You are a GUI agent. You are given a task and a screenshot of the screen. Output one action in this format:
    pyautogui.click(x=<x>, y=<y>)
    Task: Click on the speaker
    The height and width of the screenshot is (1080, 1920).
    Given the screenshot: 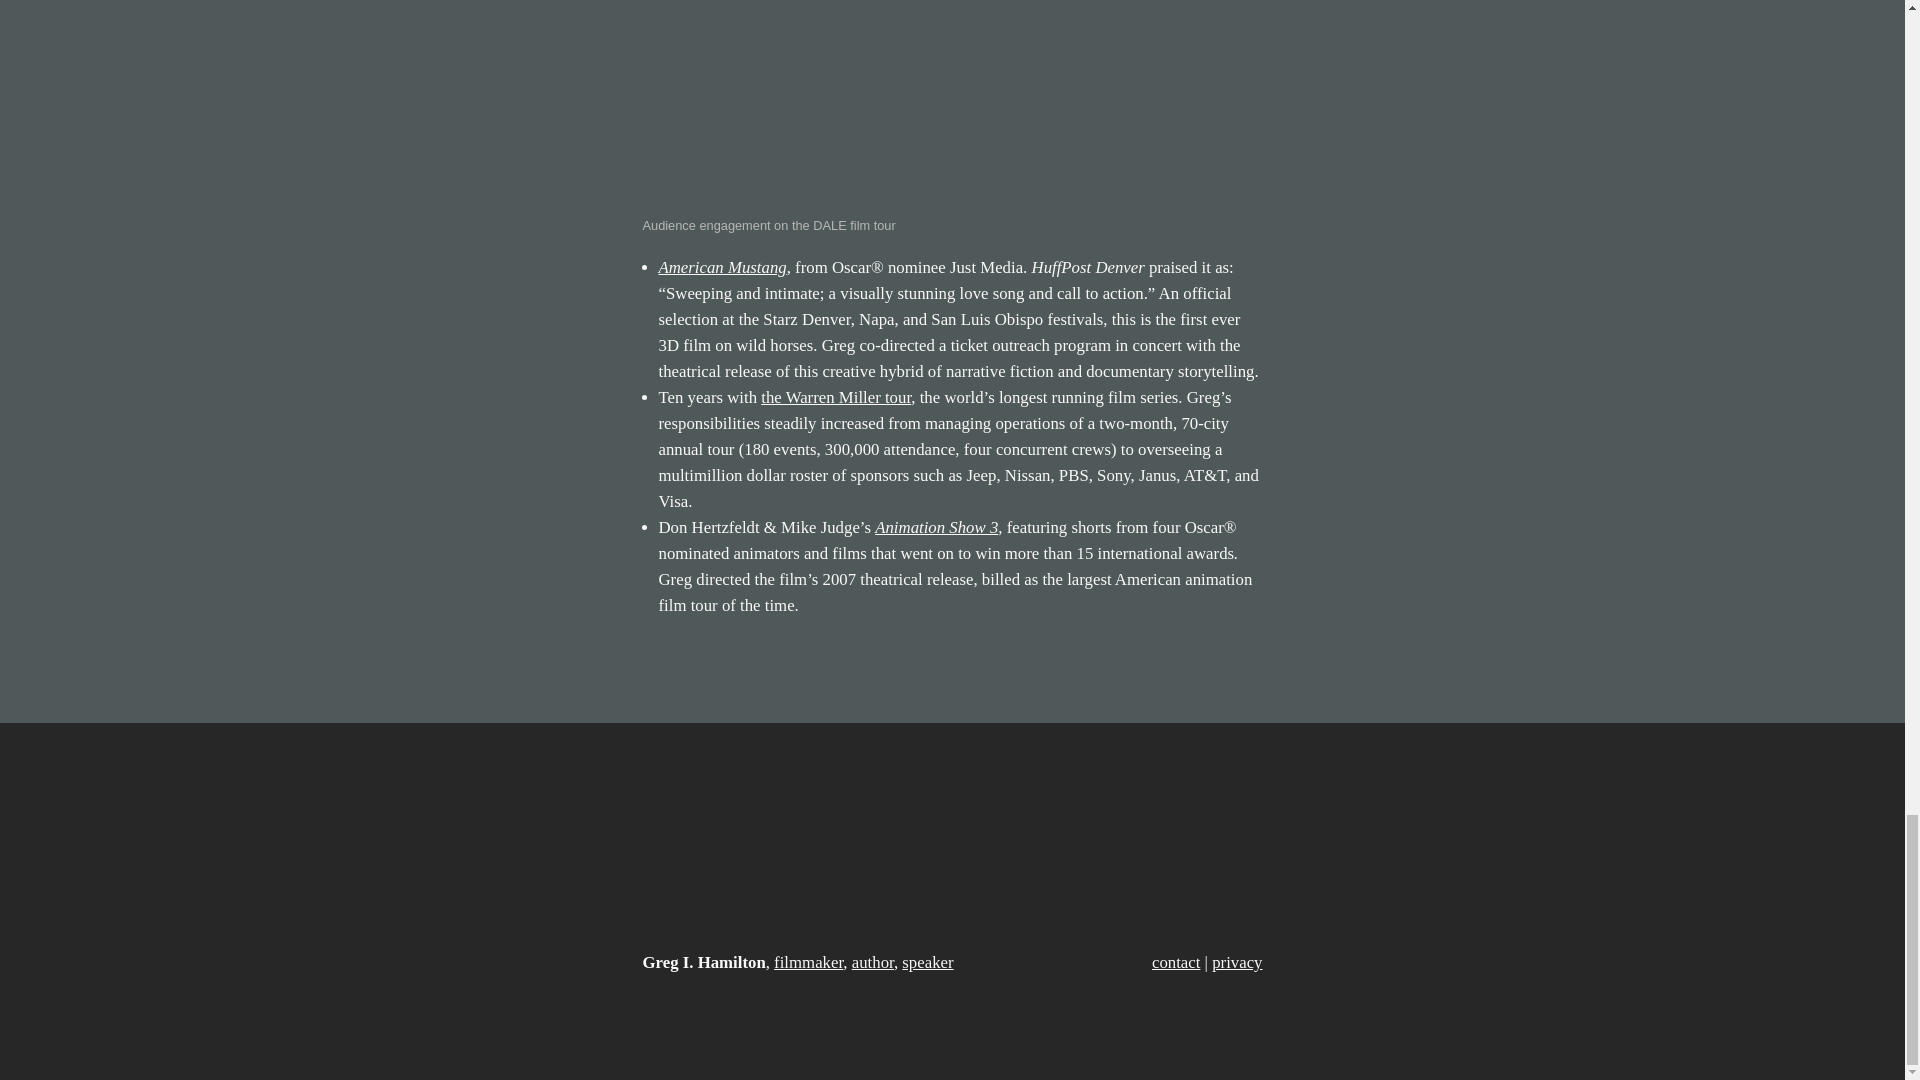 What is the action you would take?
    pyautogui.click(x=927, y=962)
    